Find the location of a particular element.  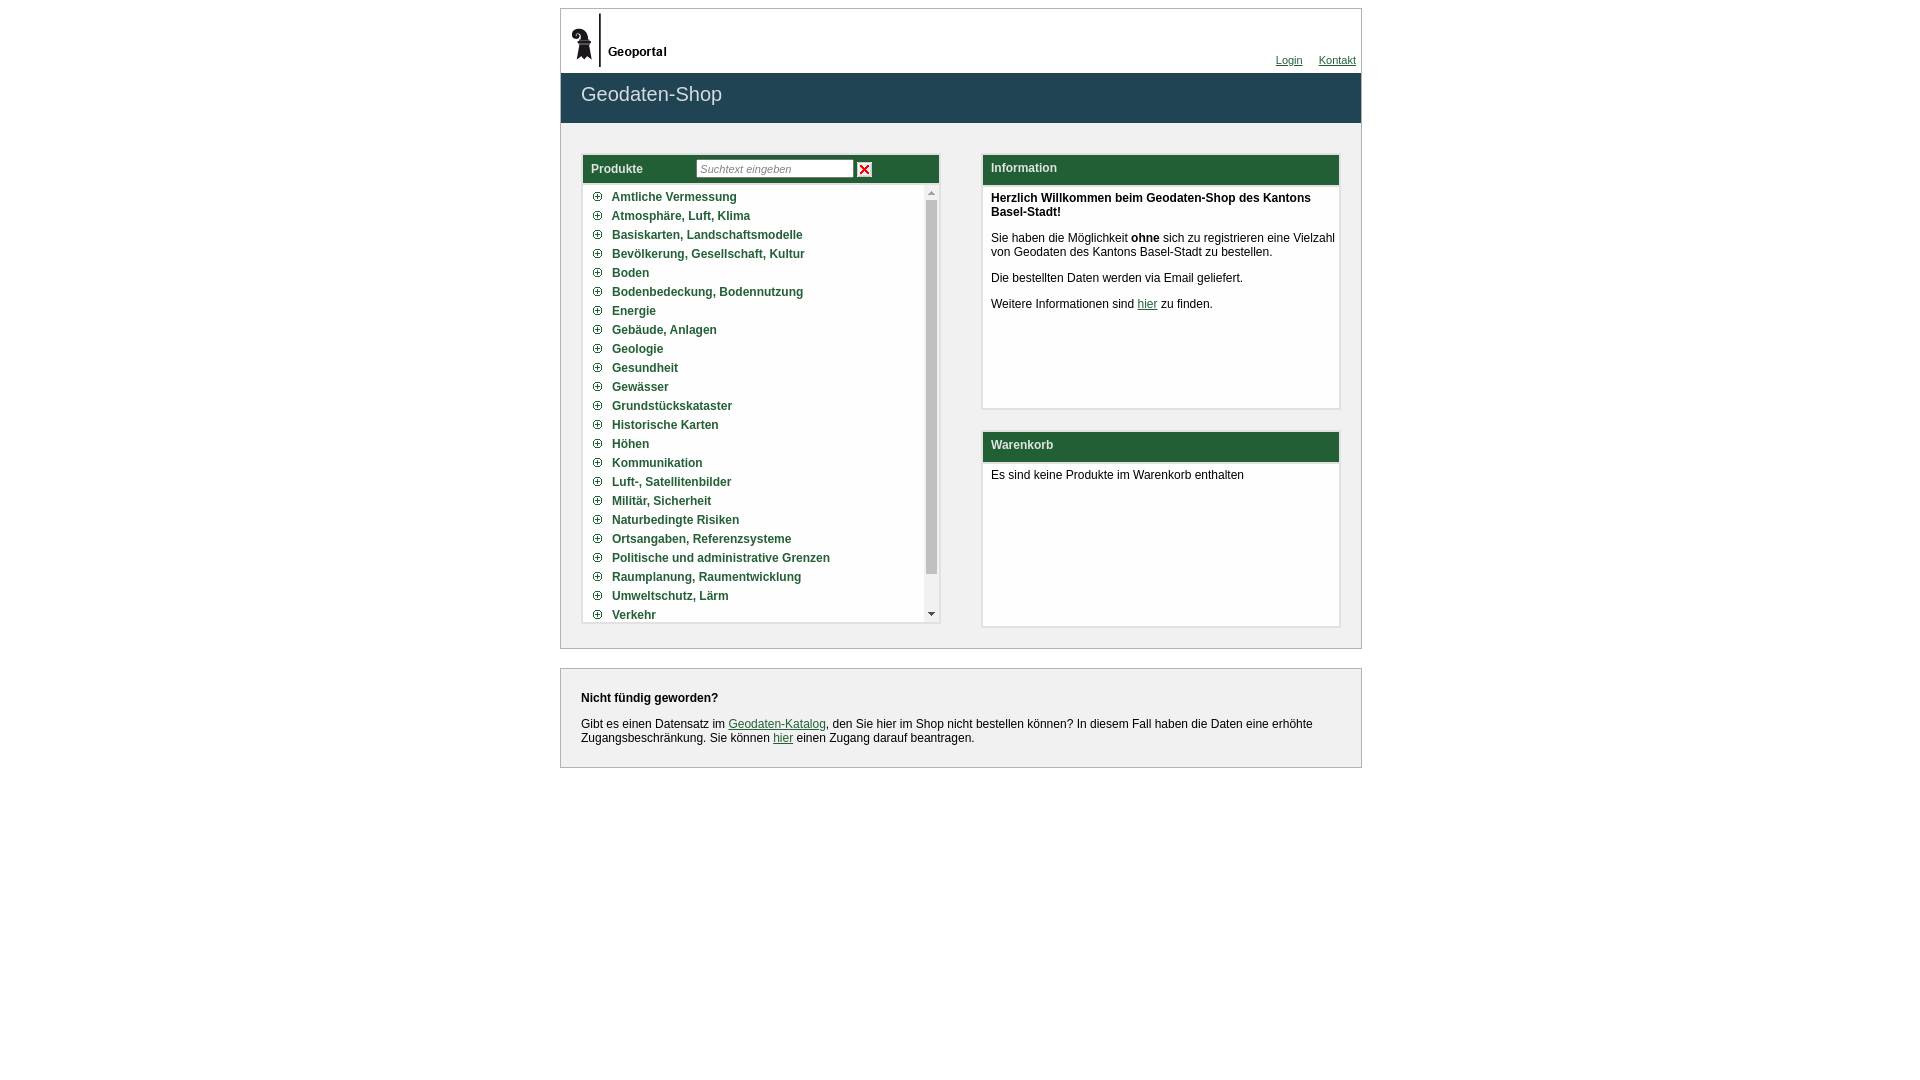

   Wald, Flora, Fauna is located at coordinates (758, 634).